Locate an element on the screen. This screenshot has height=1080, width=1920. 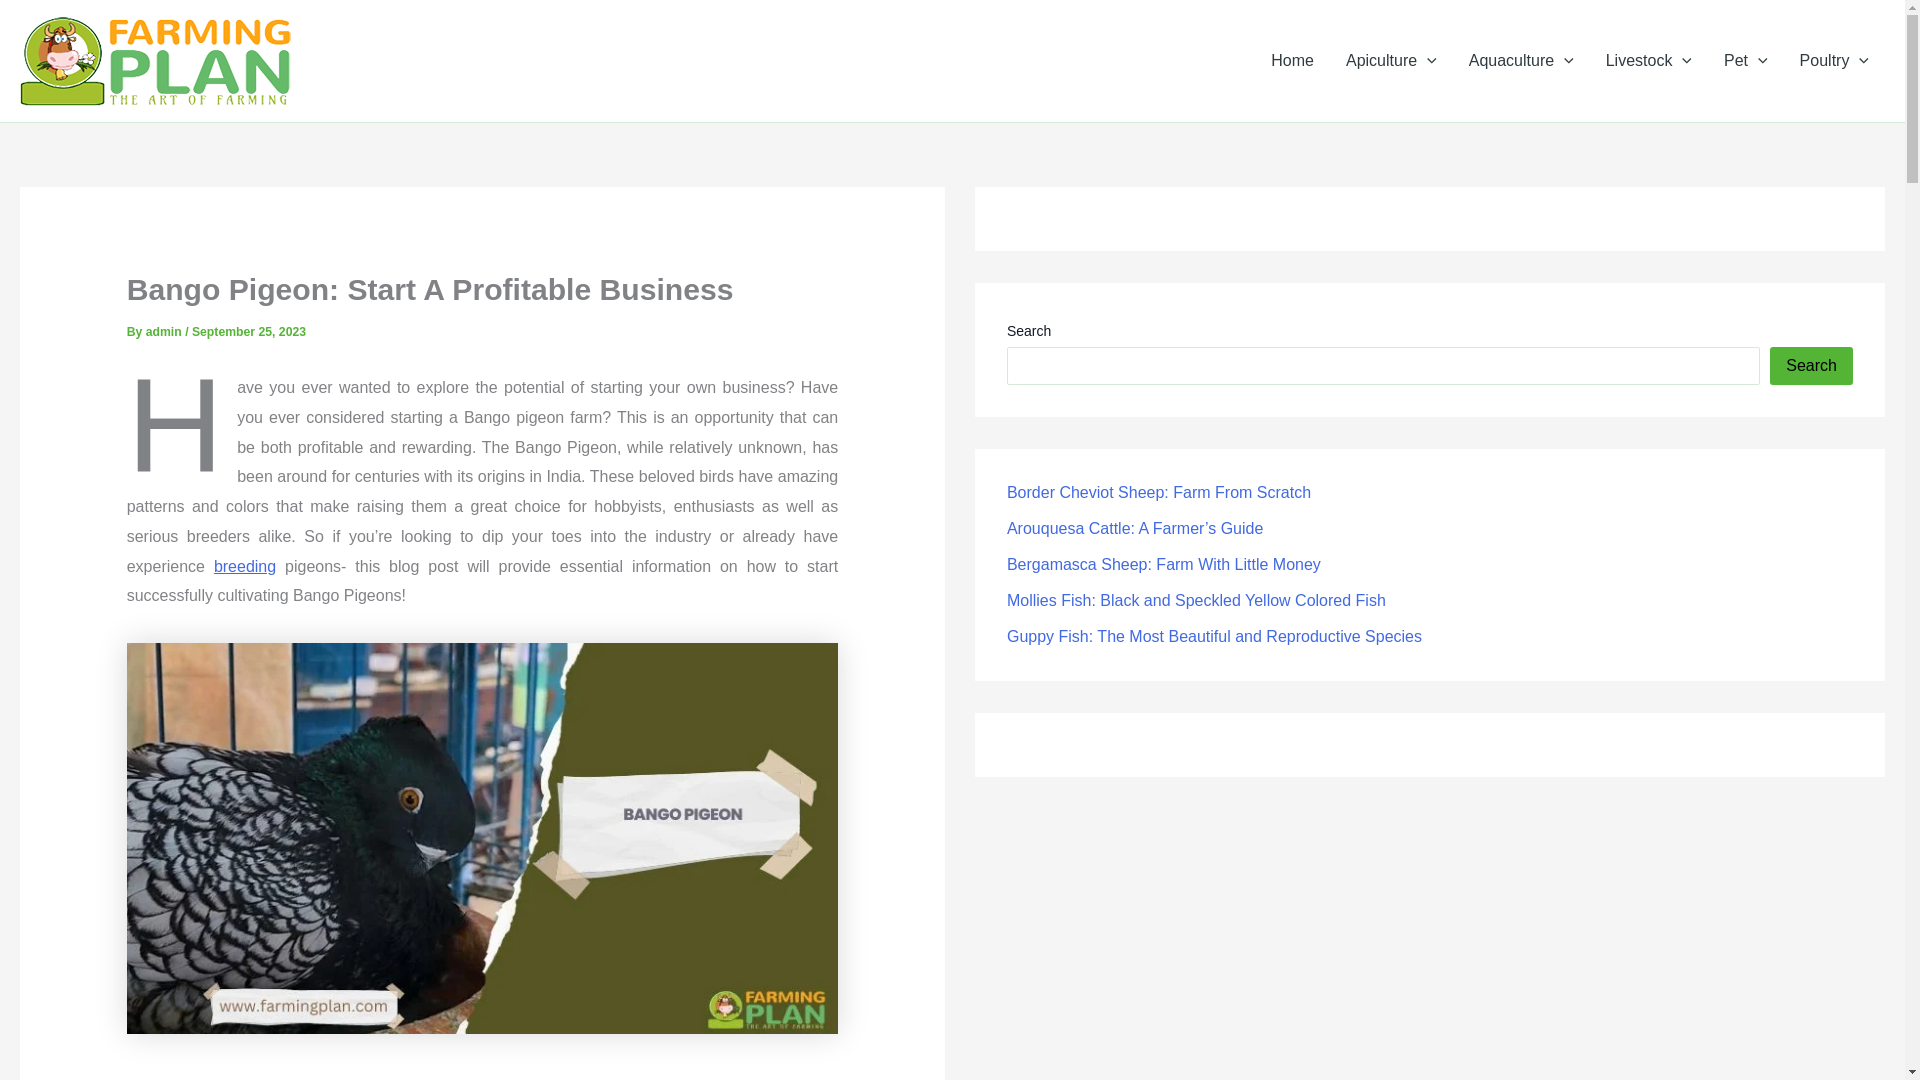
Pet is located at coordinates (1746, 60).